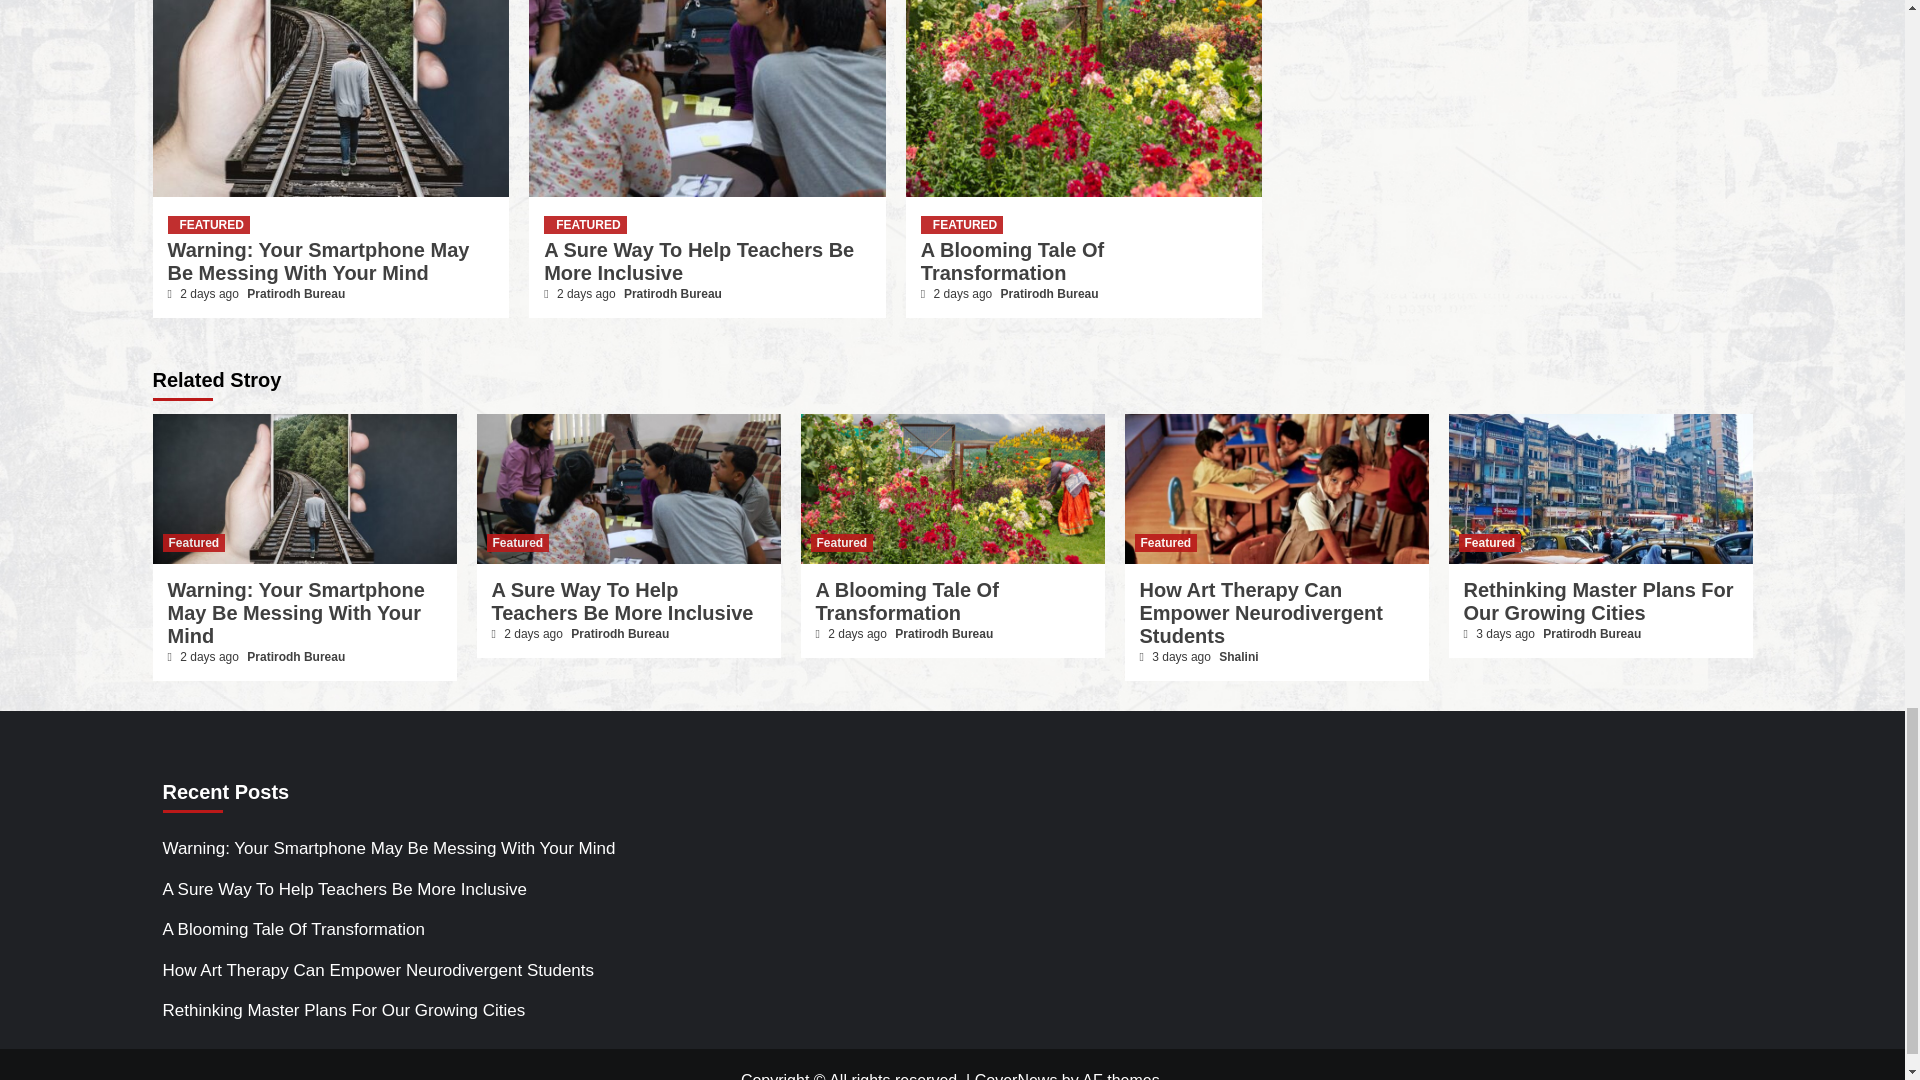 The image size is (1920, 1080). Describe the element at coordinates (698, 261) in the screenshot. I see `A Sure Way To Help Teachers Be More Inclusive` at that location.